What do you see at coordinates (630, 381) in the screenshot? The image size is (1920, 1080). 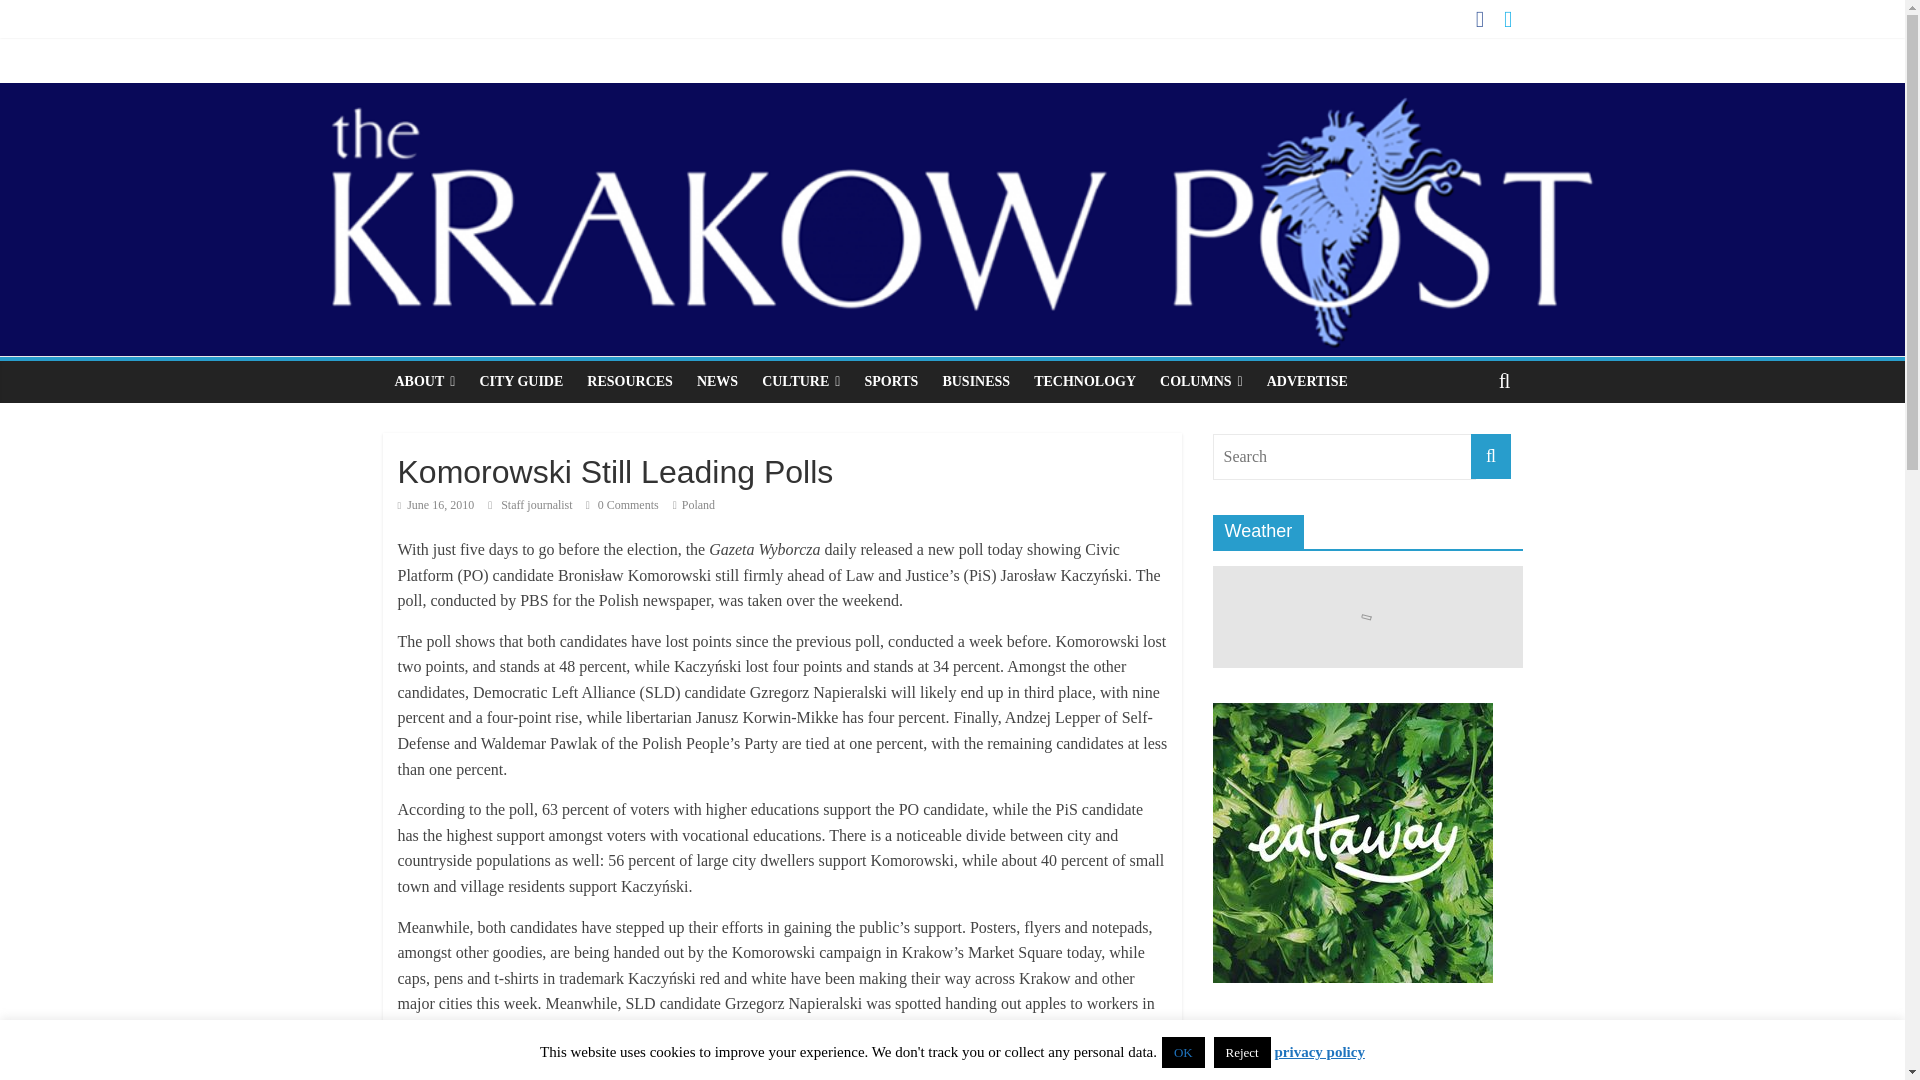 I see `RESOURCES` at bounding box center [630, 381].